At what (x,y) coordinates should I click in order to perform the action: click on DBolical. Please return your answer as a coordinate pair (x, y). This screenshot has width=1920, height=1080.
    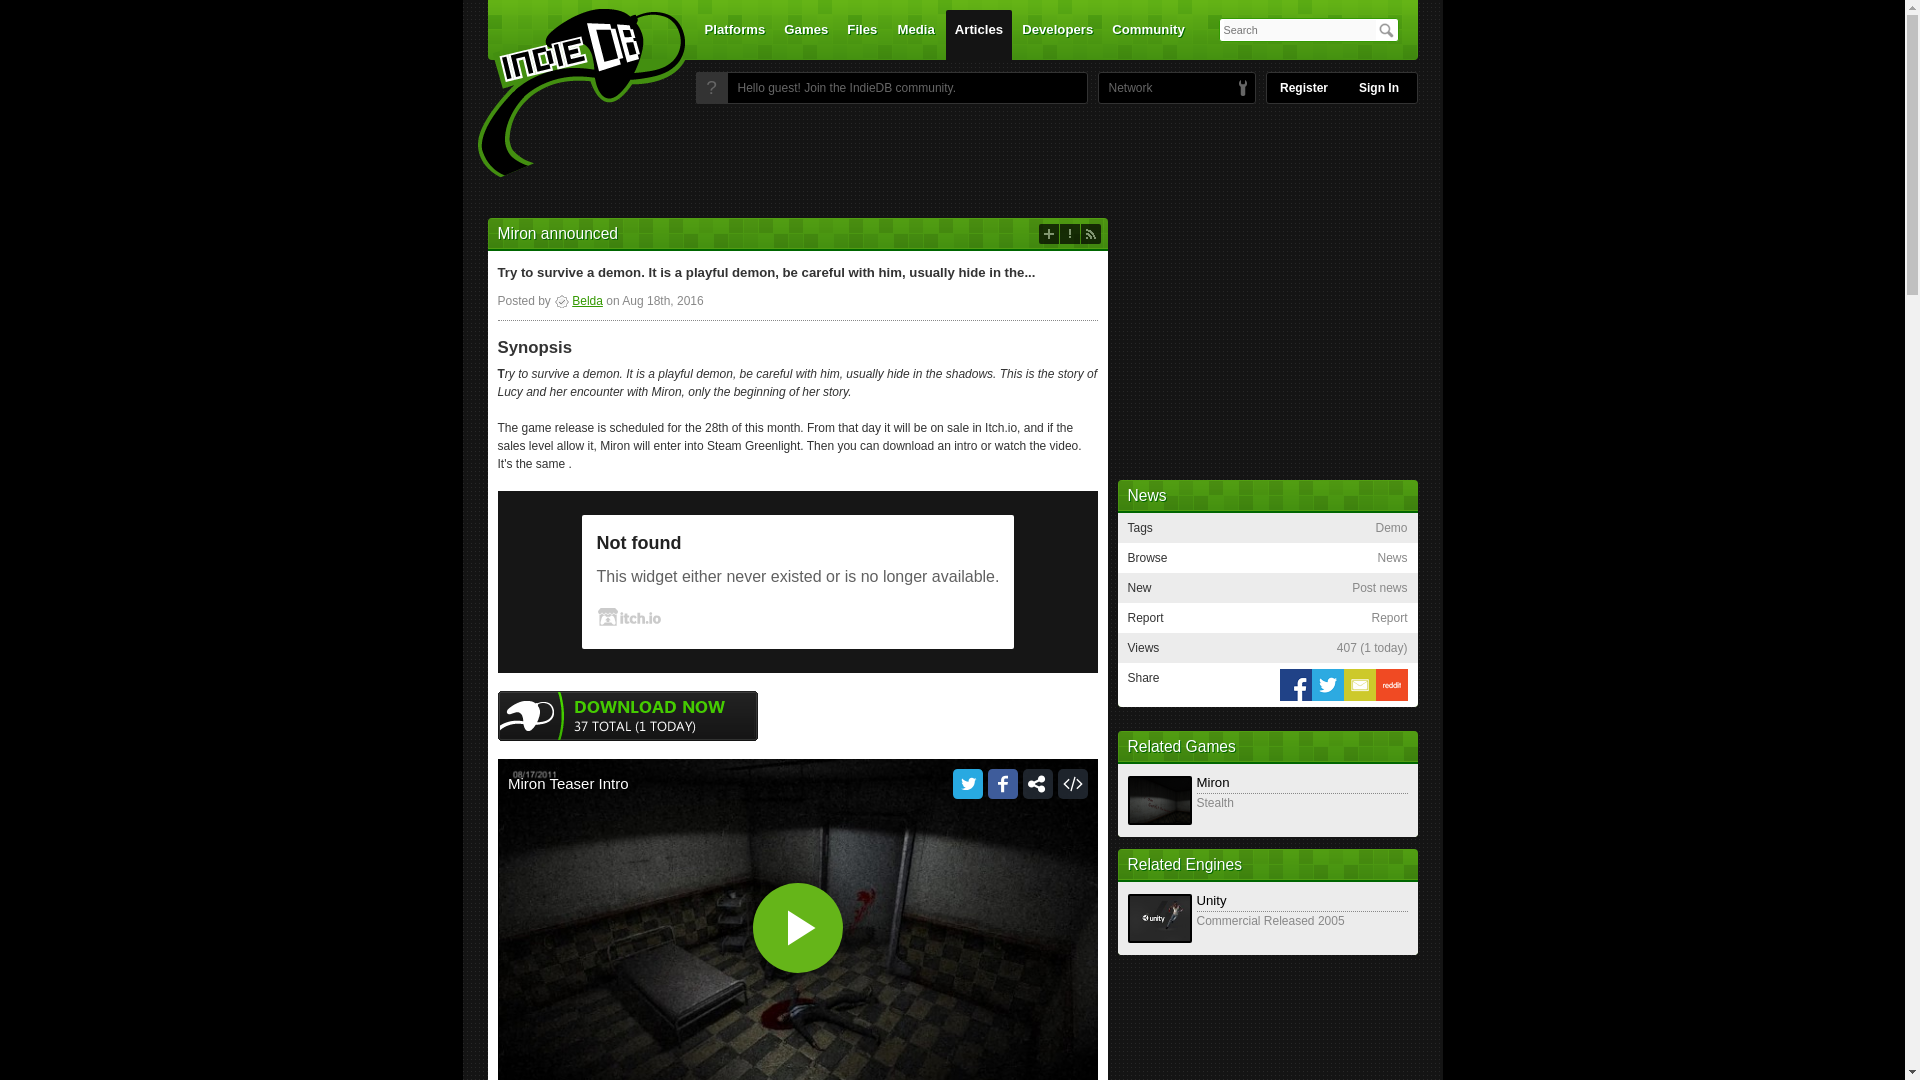
    Looking at the image, I should click on (1125, 88).